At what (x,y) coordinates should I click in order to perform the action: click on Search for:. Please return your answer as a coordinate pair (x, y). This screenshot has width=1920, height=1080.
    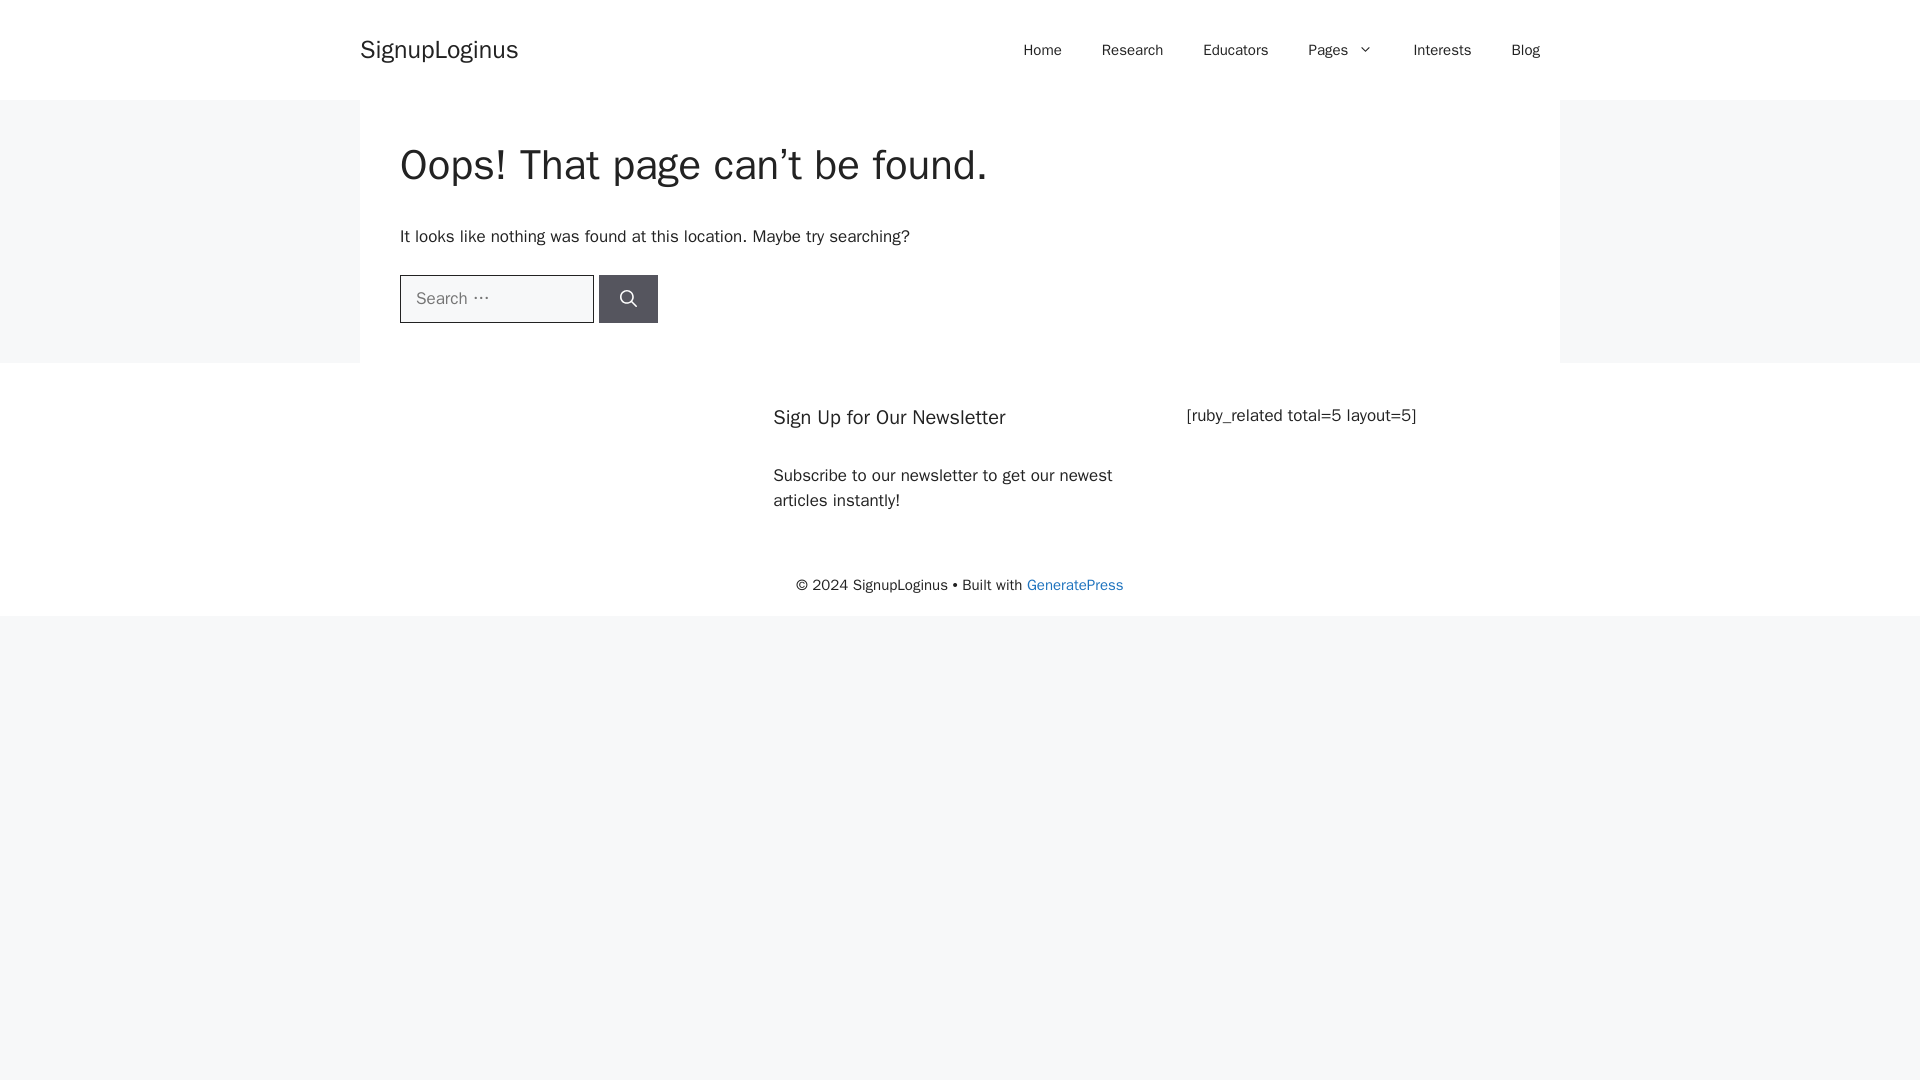
    Looking at the image, I should click on (496, 298).